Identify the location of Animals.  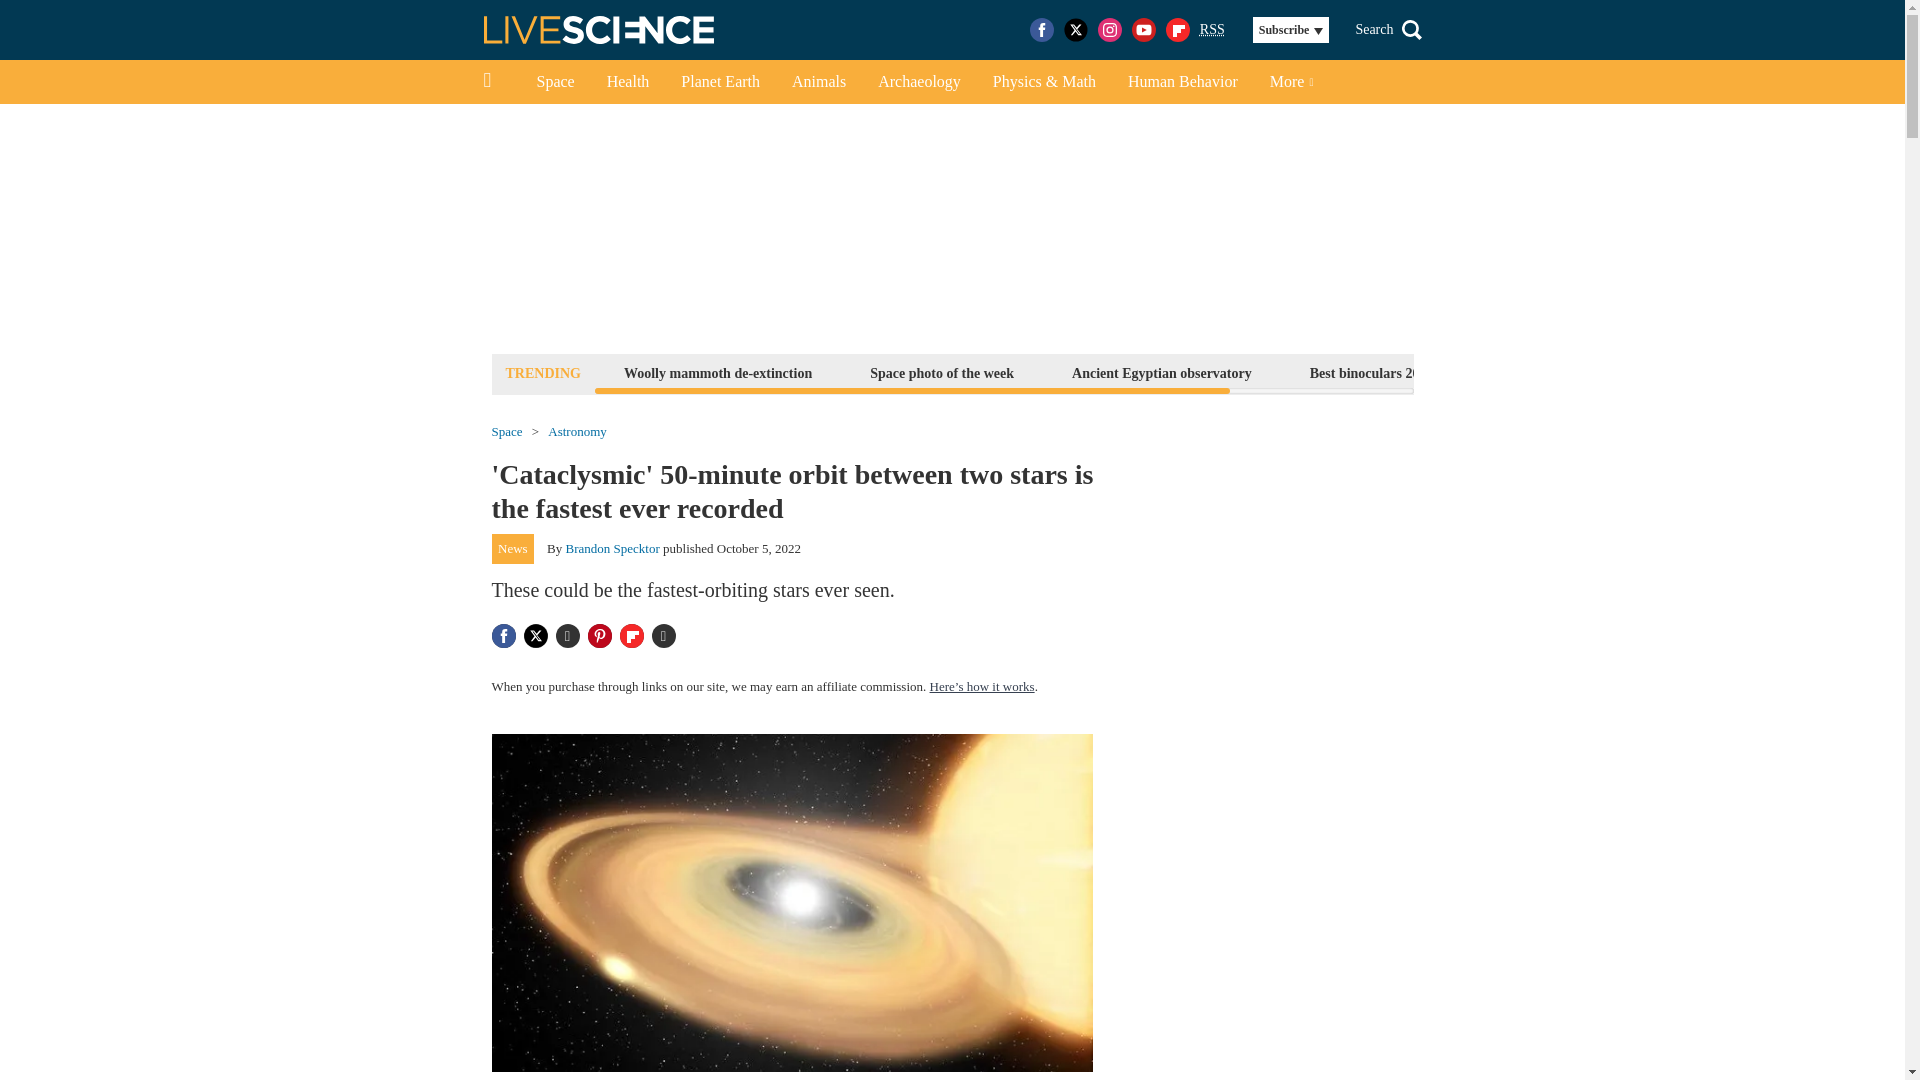
(818, 82).